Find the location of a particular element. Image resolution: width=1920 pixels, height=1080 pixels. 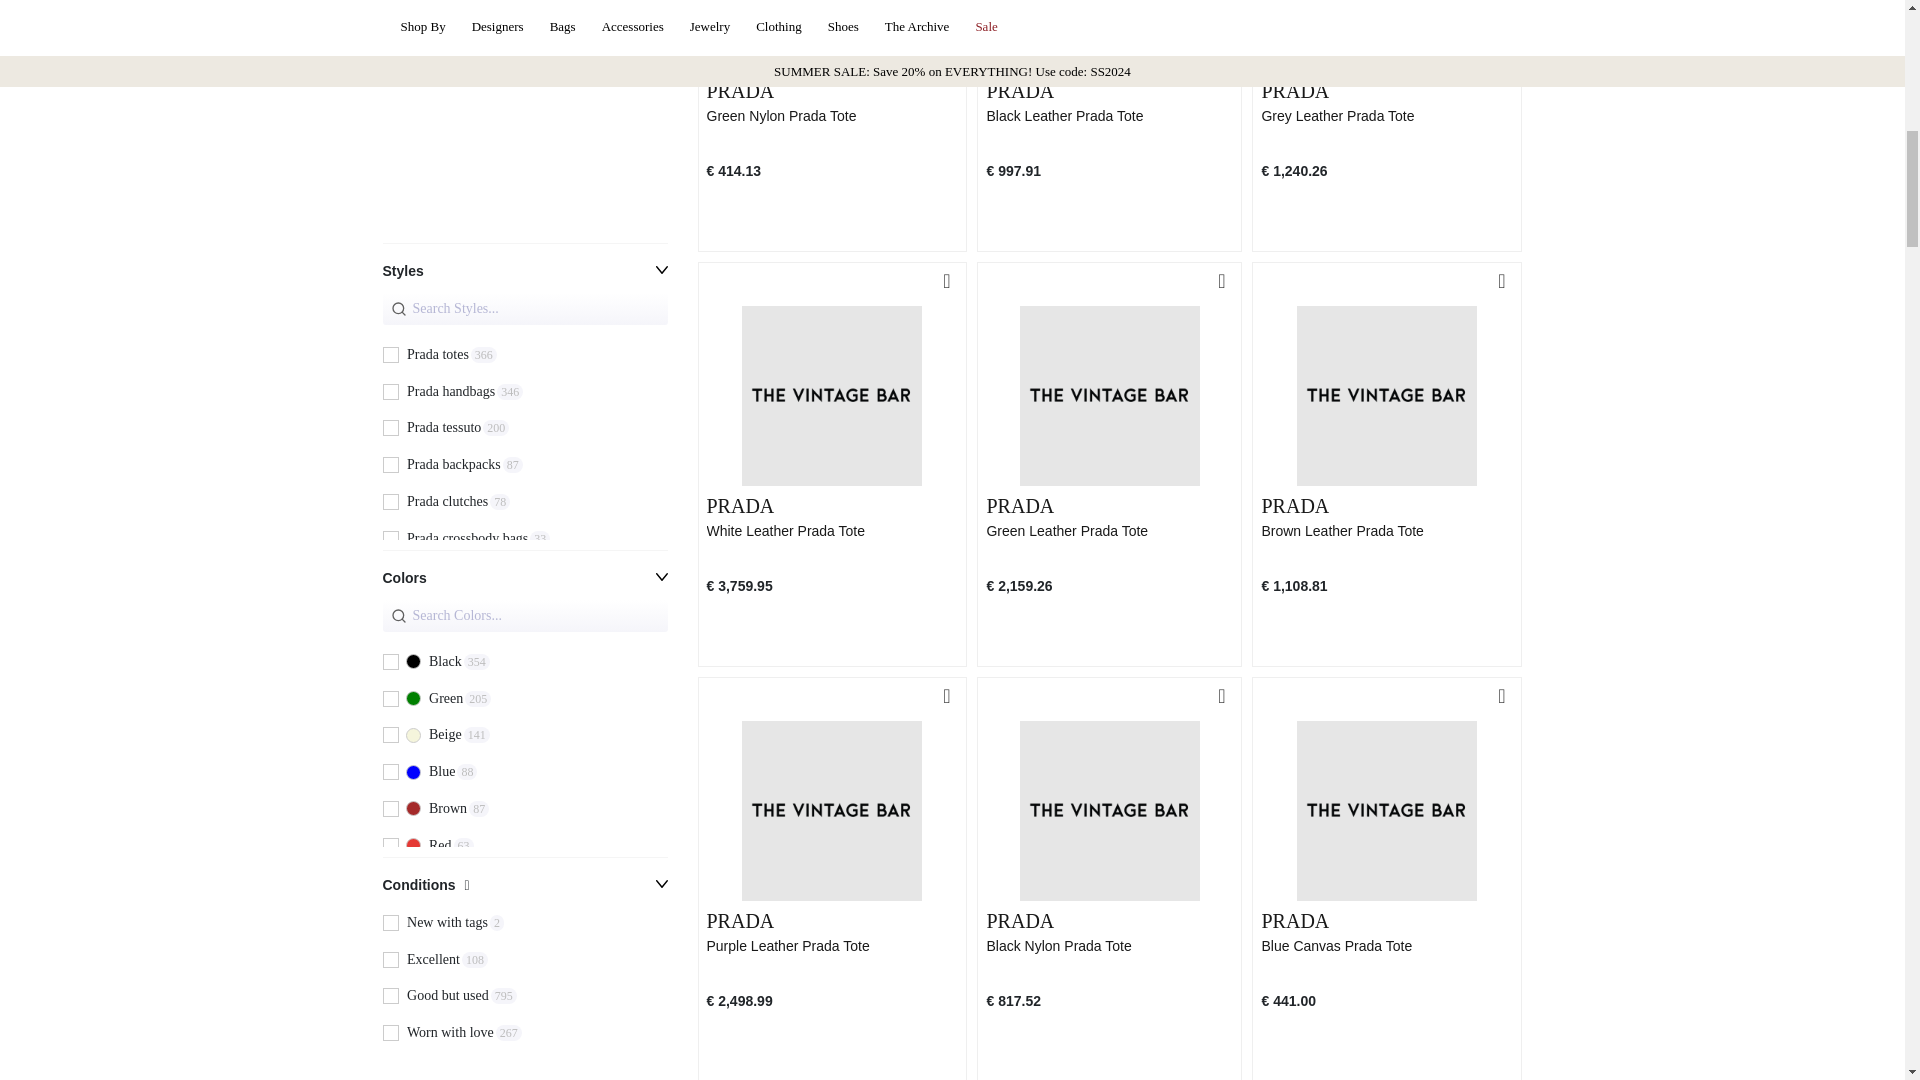

Purple Leather Prada Tote is located at coordinates (390, 108).